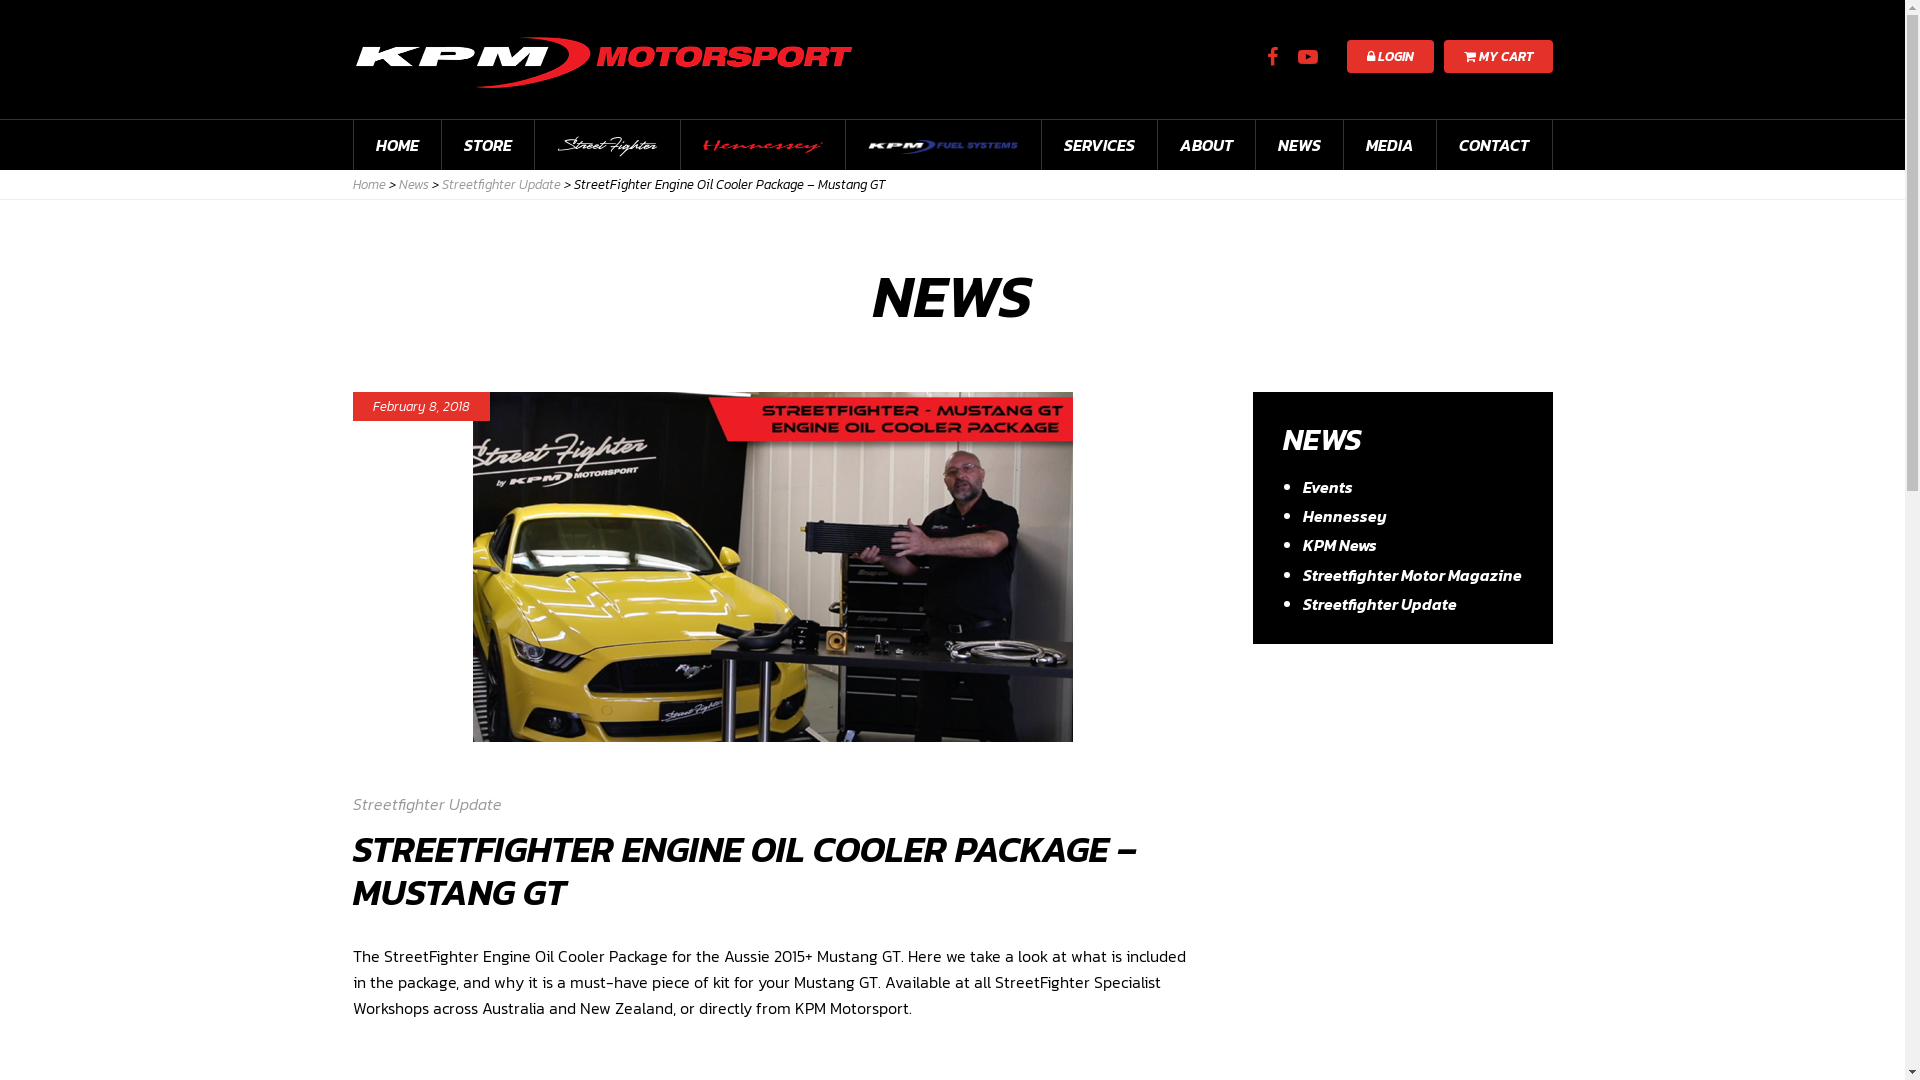 The height and width of the screenshot is (1080, 1920). What do you see at coordinates (426, 804) in the screenshot?
I see `Streetfighter Update` at bounding box center [426, 804].